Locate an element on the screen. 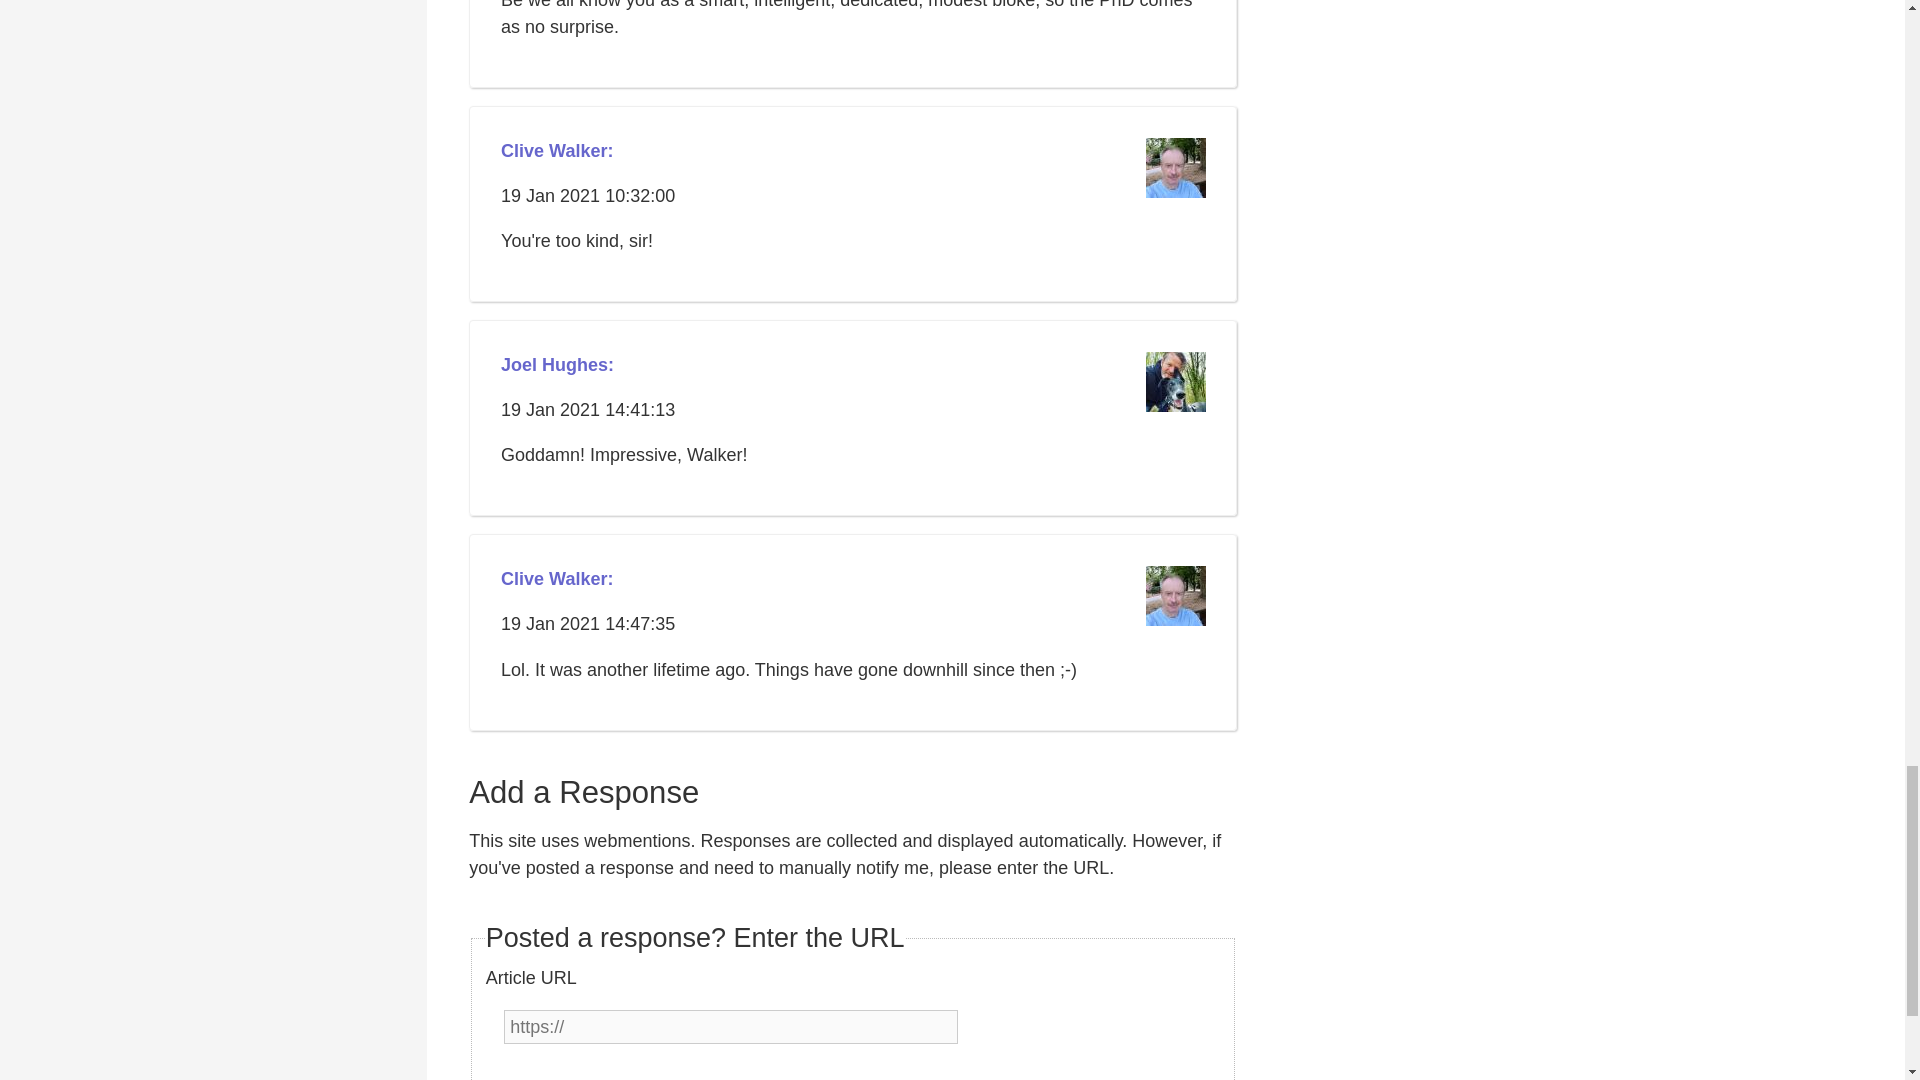 This screenshot has width=1920, height=1080. Clive Walker: is located at coordinates (556, 580).